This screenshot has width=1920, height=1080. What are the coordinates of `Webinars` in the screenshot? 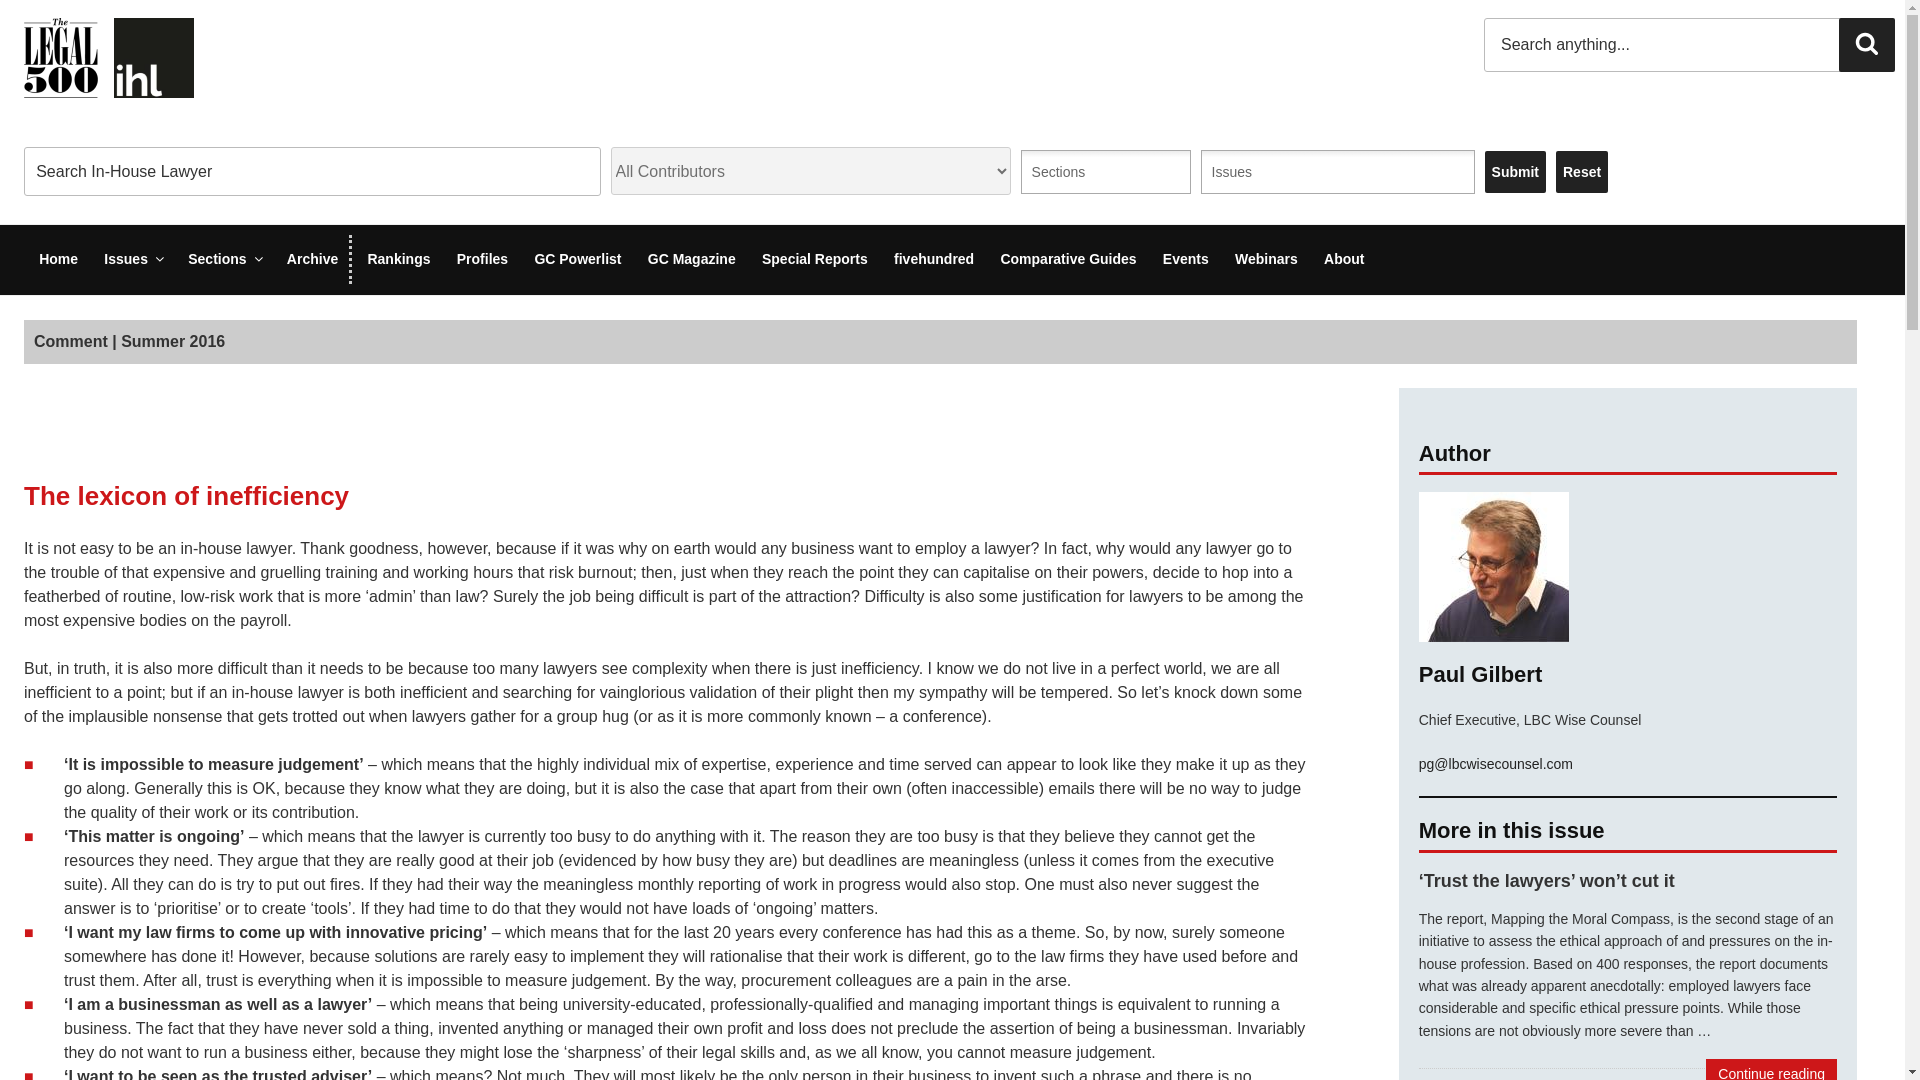 It's located at (1266, 260).